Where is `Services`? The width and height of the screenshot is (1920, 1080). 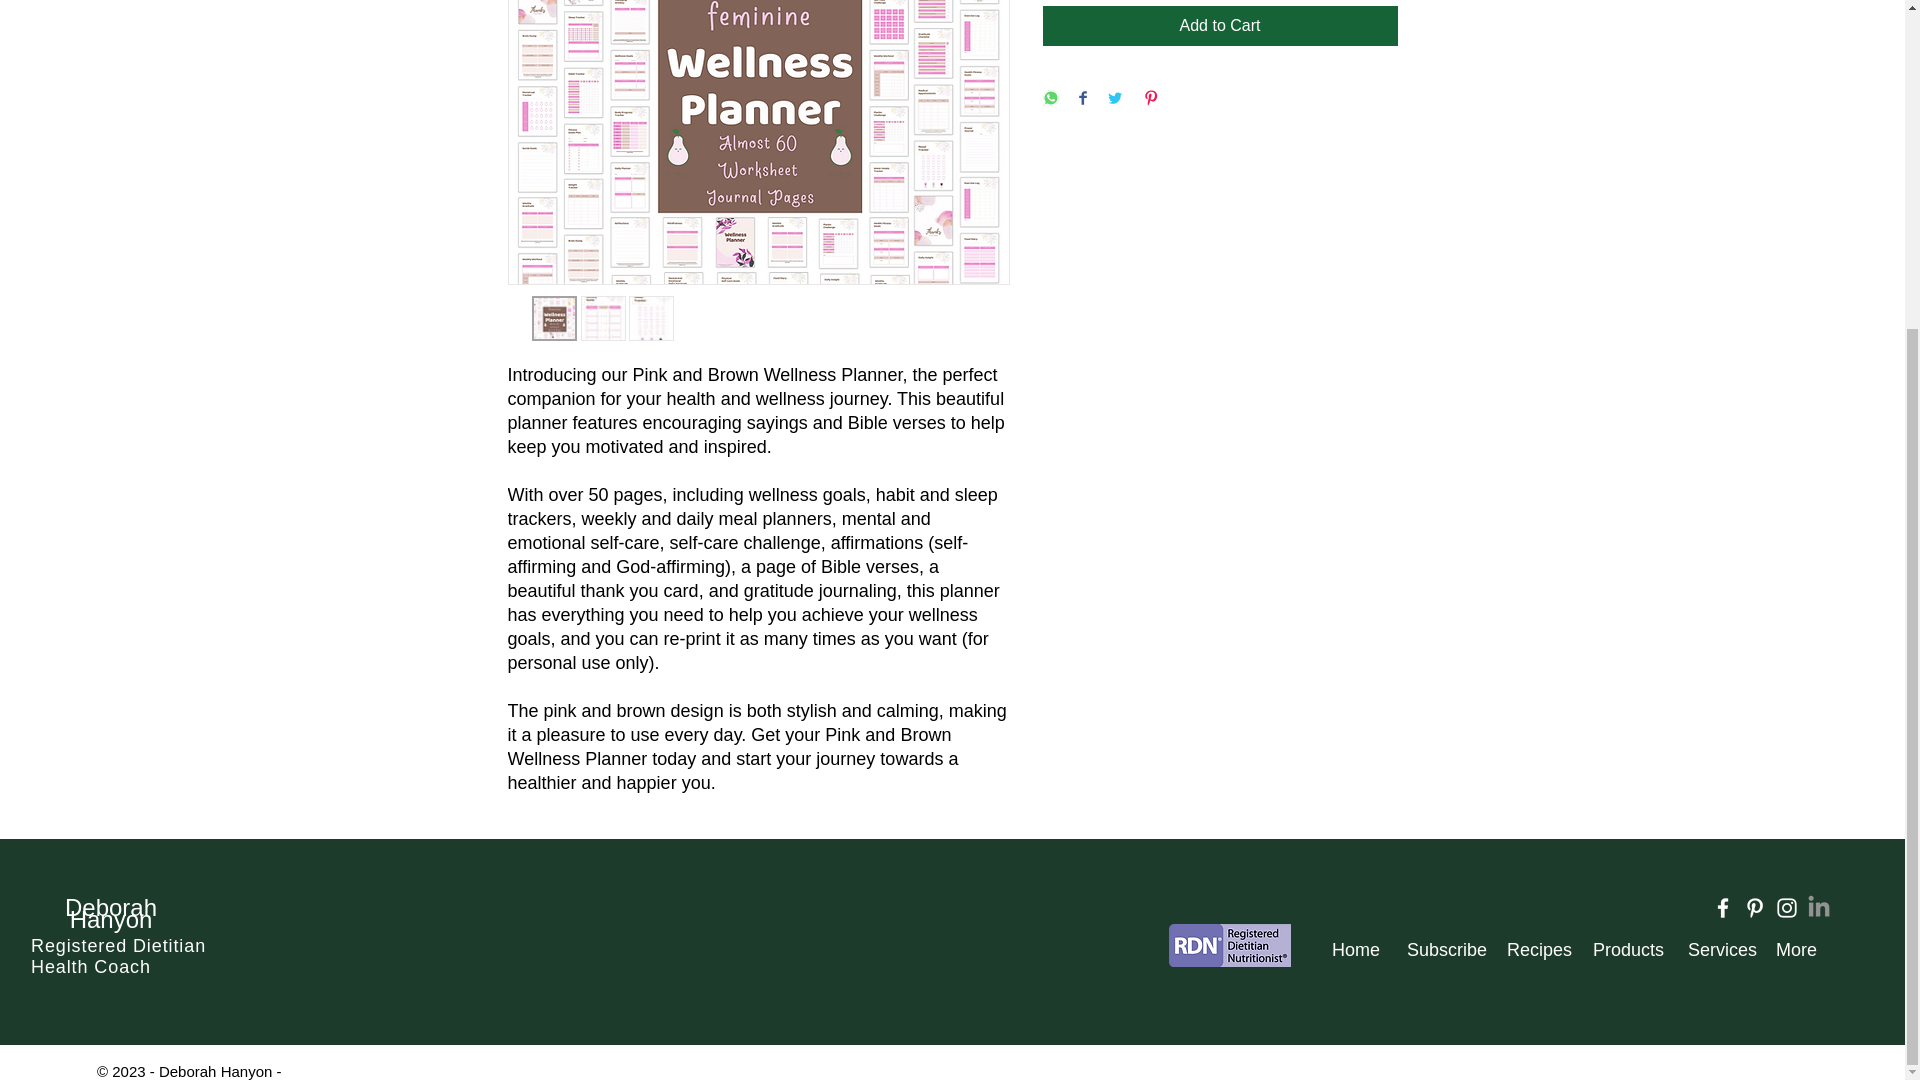 Services is located at coordinates (1716, 950).